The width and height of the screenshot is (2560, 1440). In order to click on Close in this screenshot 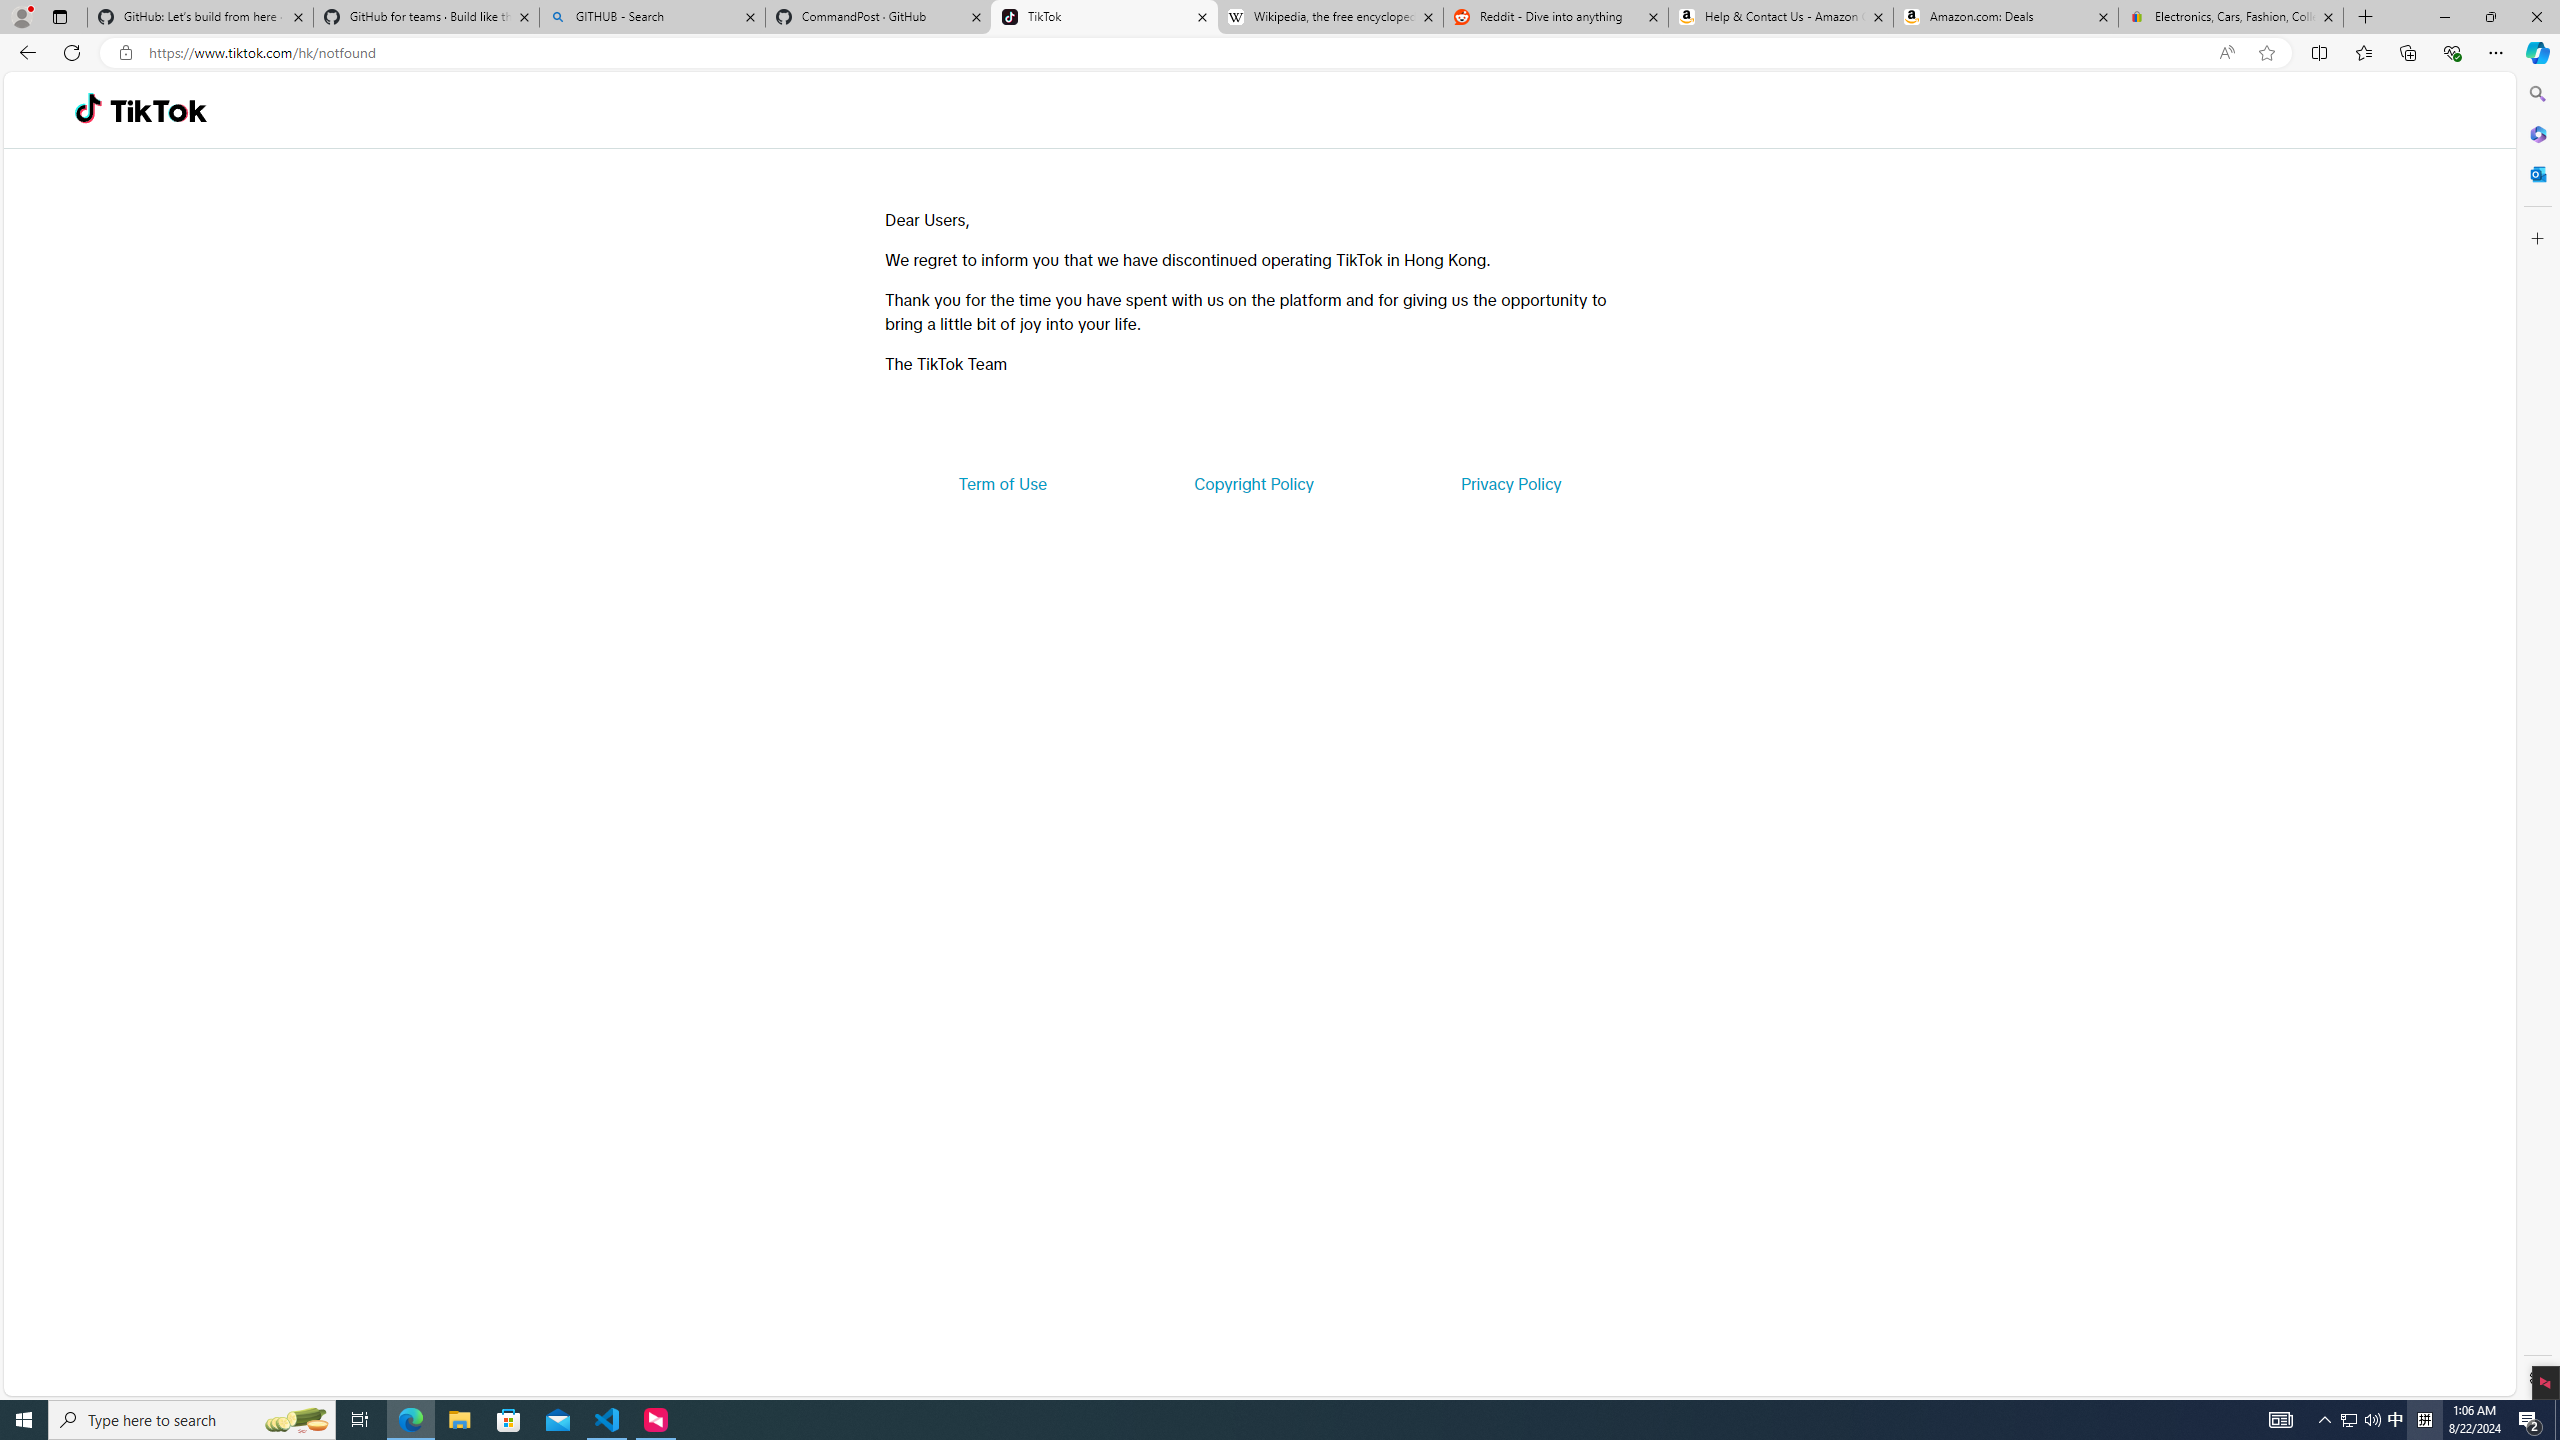, I will do `click(2536, 17)`.